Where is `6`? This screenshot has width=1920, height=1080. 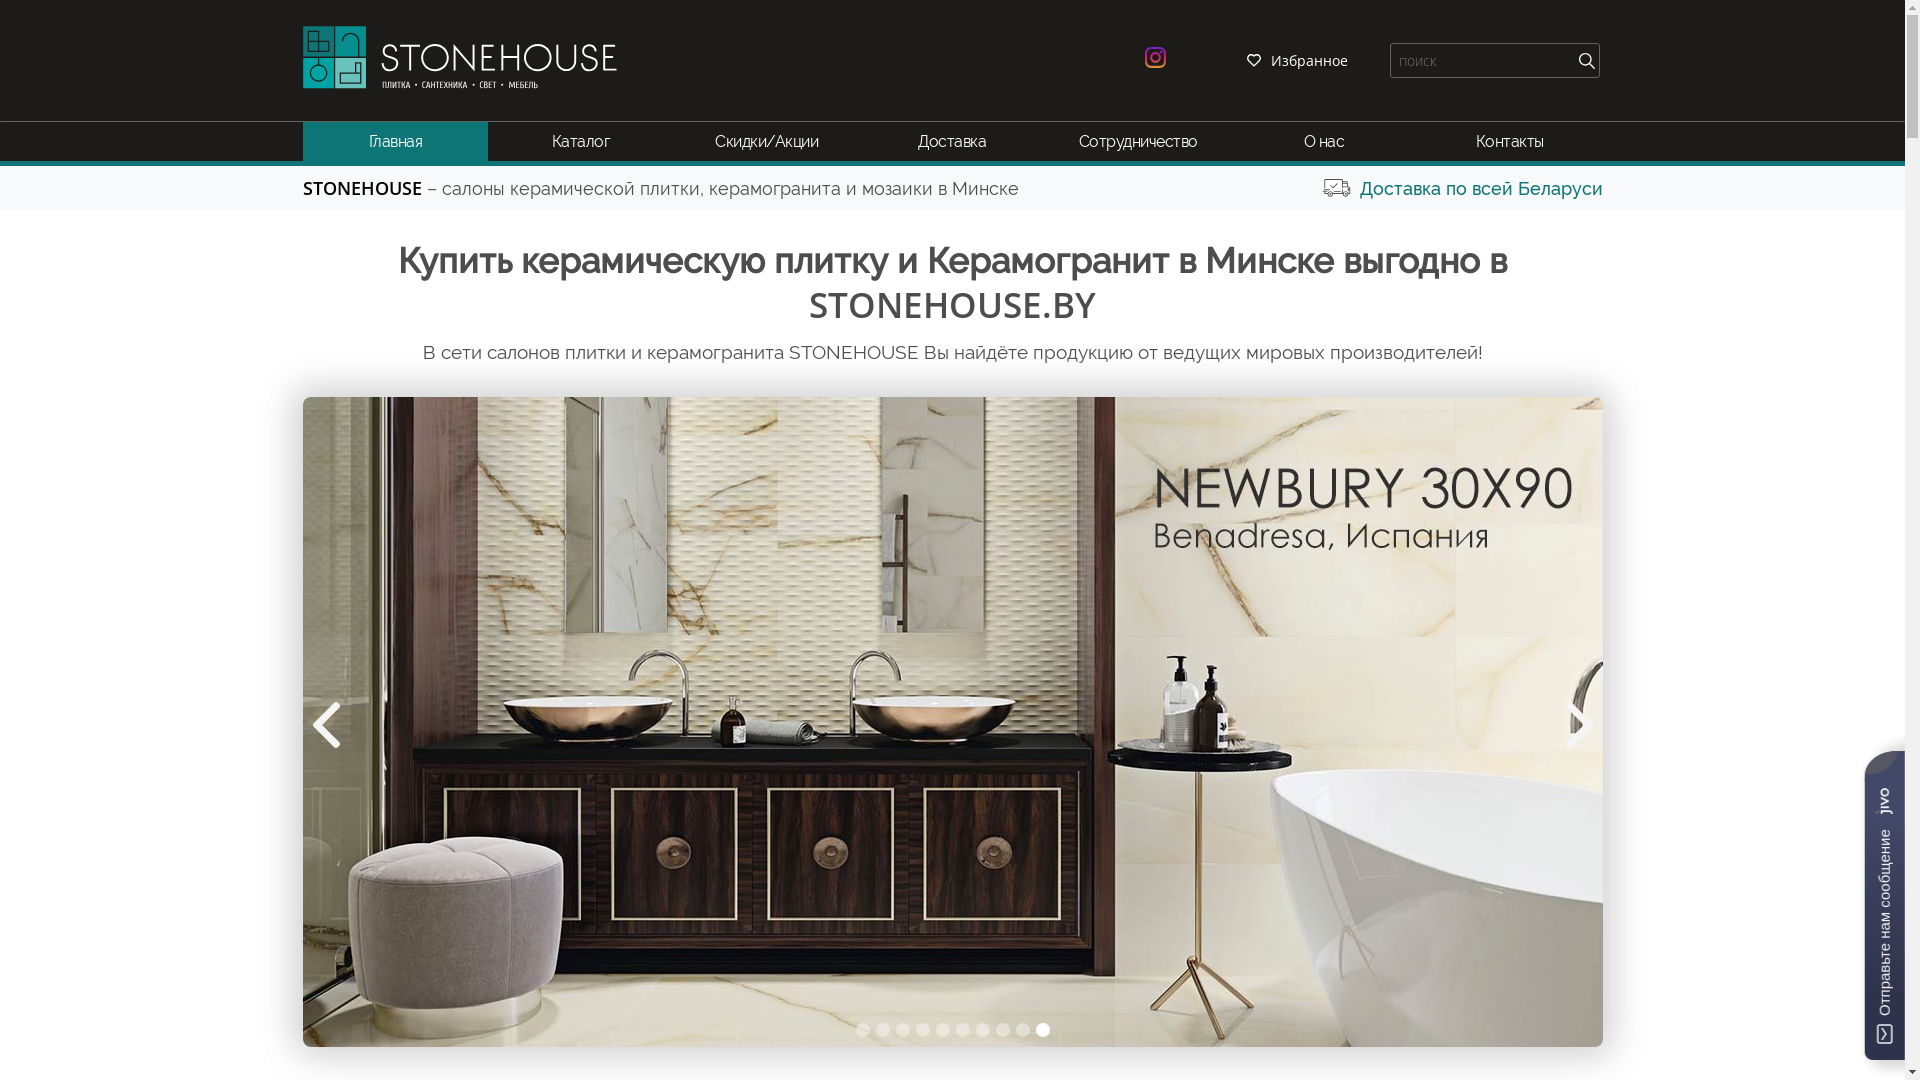
6 is located at coordinates (963, 1029).